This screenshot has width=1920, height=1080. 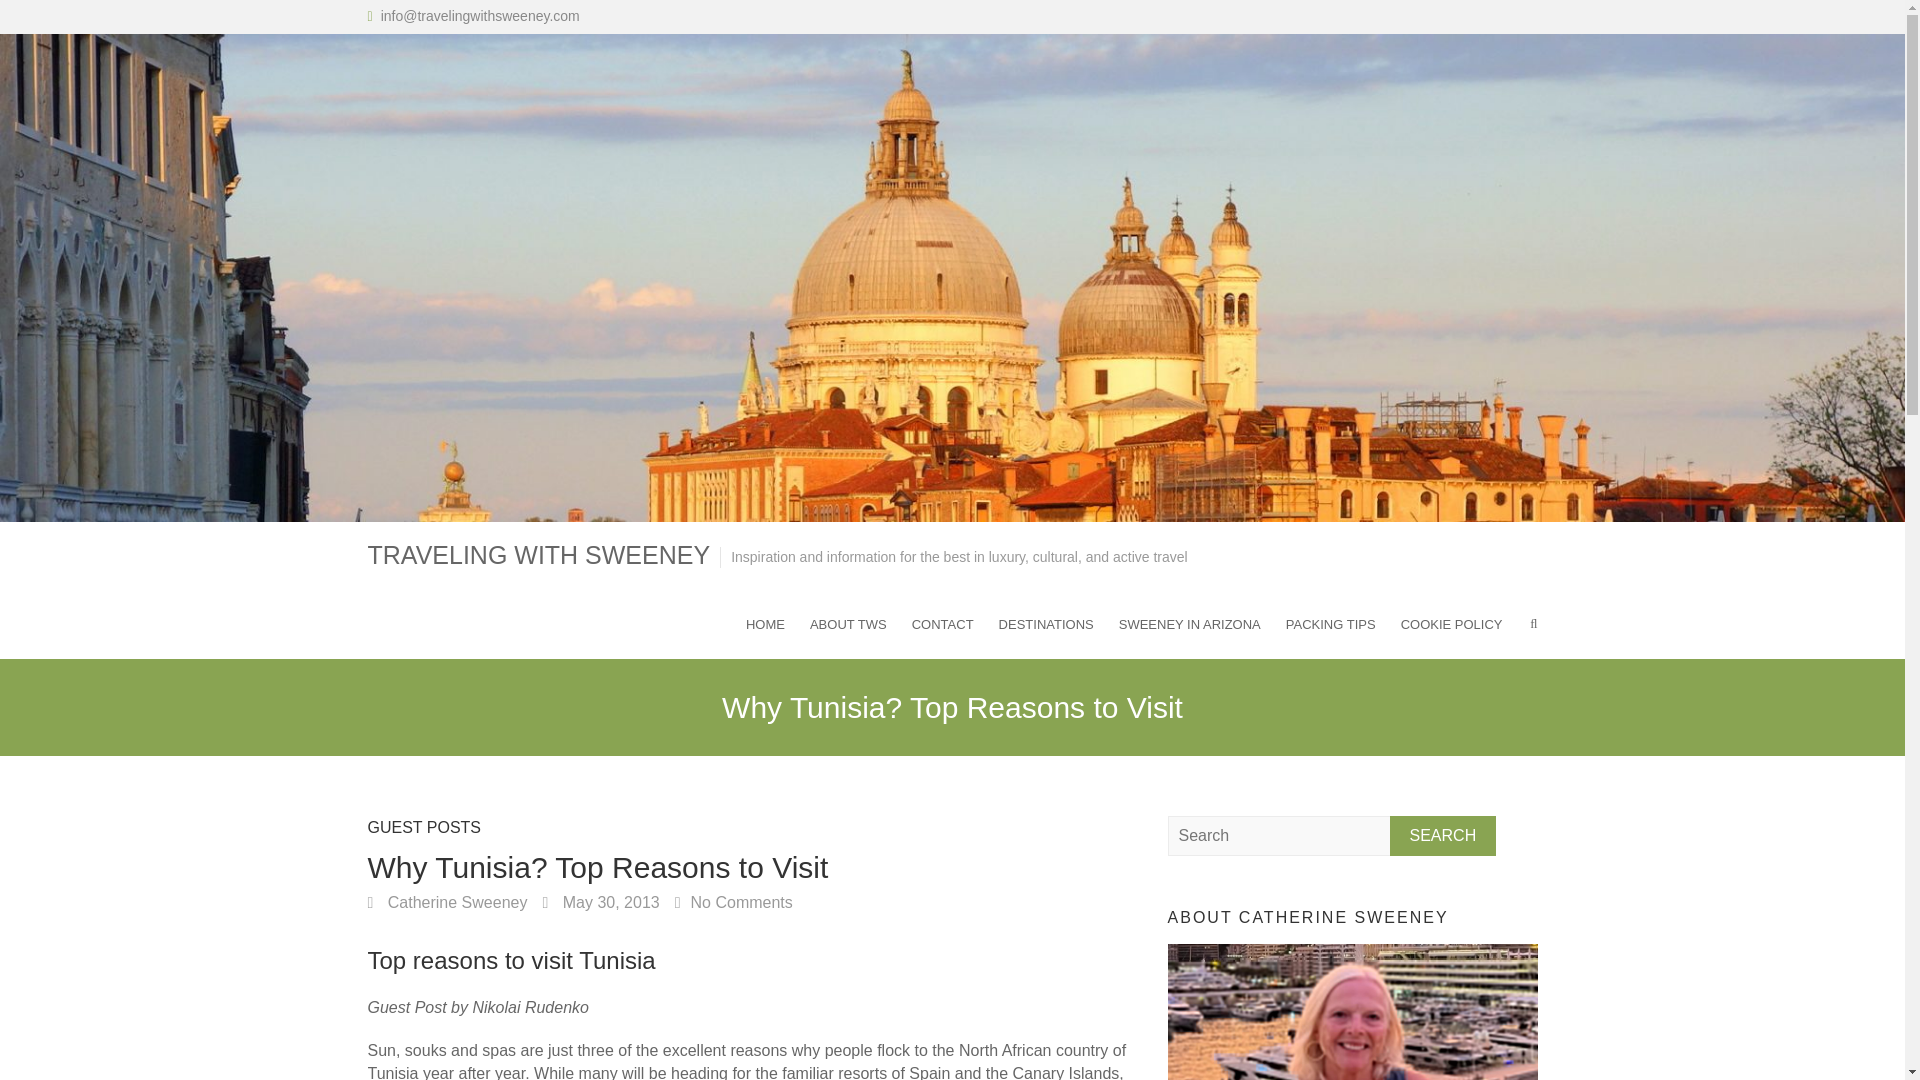 What do you see at coordinates (848, 623) in the screenshot?
I see `ABOUT TWS` at bounding box center [848, 623].